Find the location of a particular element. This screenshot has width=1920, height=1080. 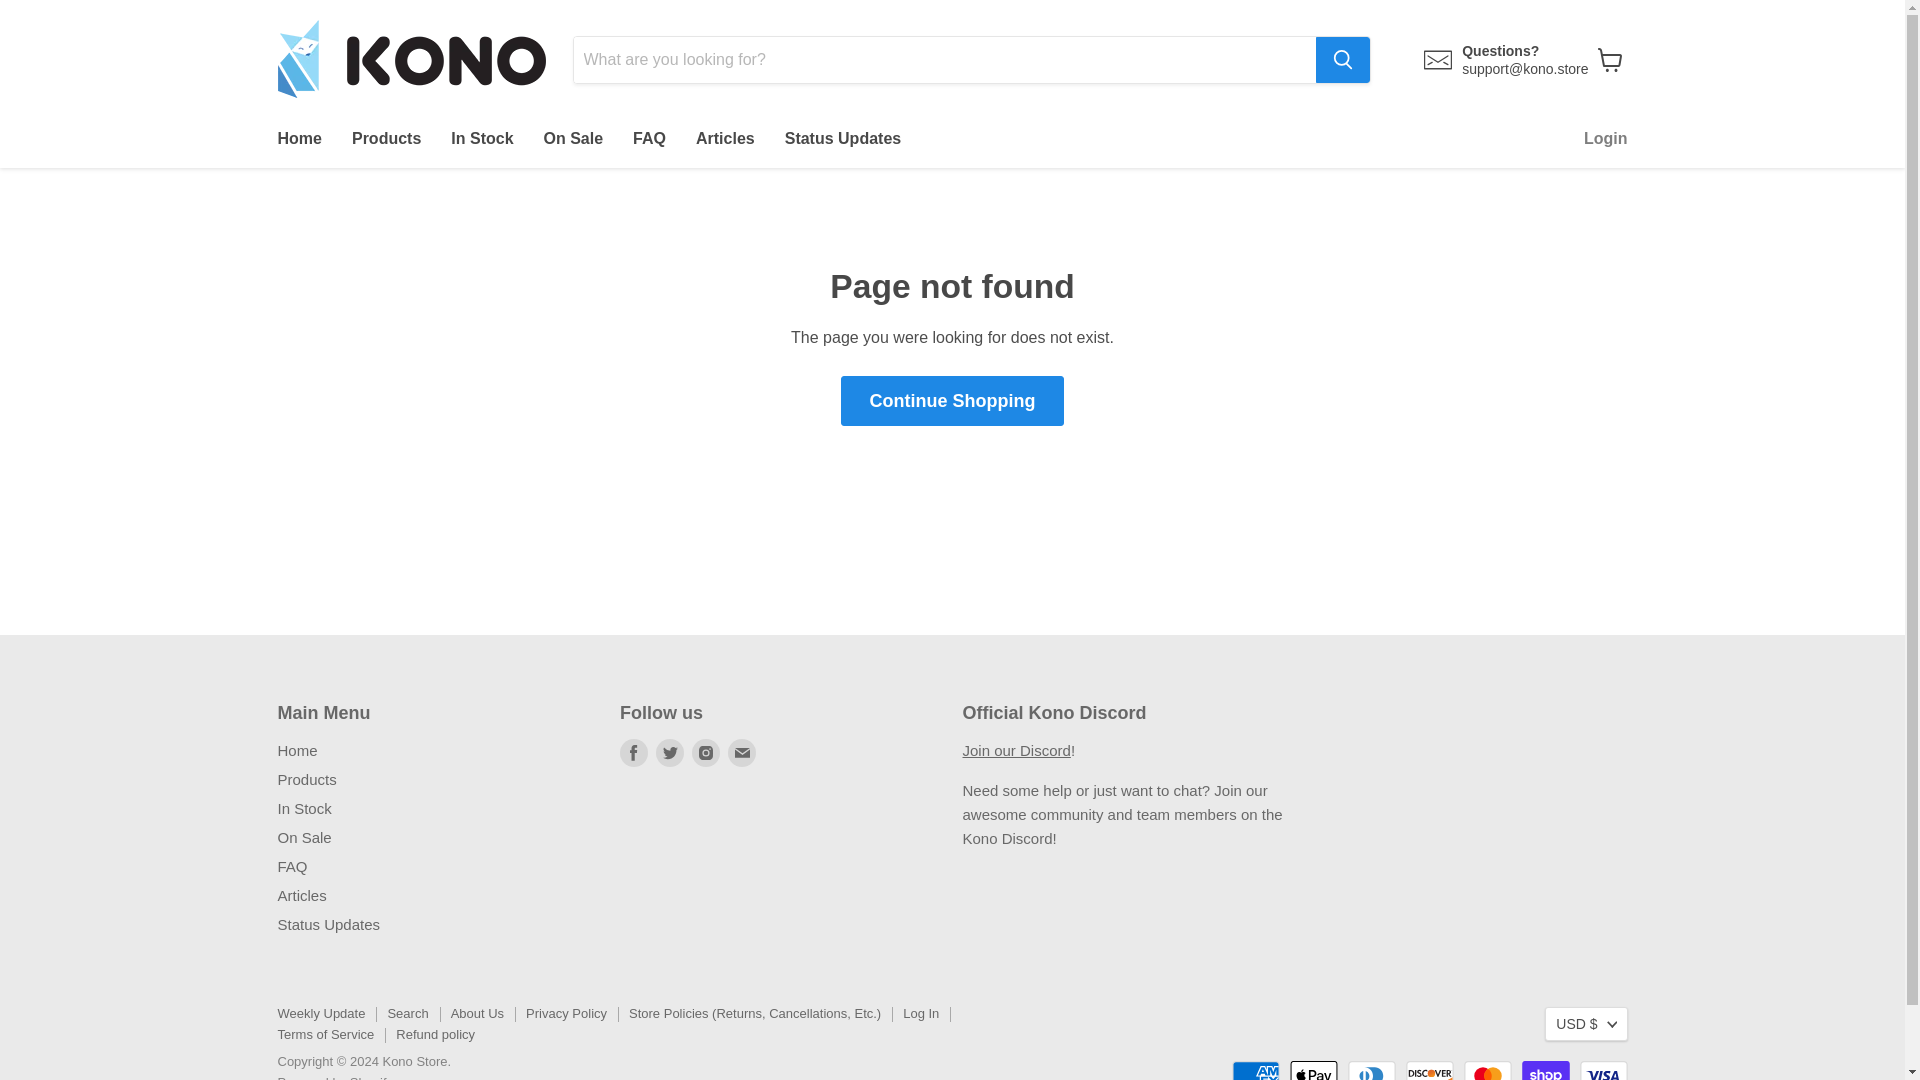

Products is located at coordinates (308, 780).